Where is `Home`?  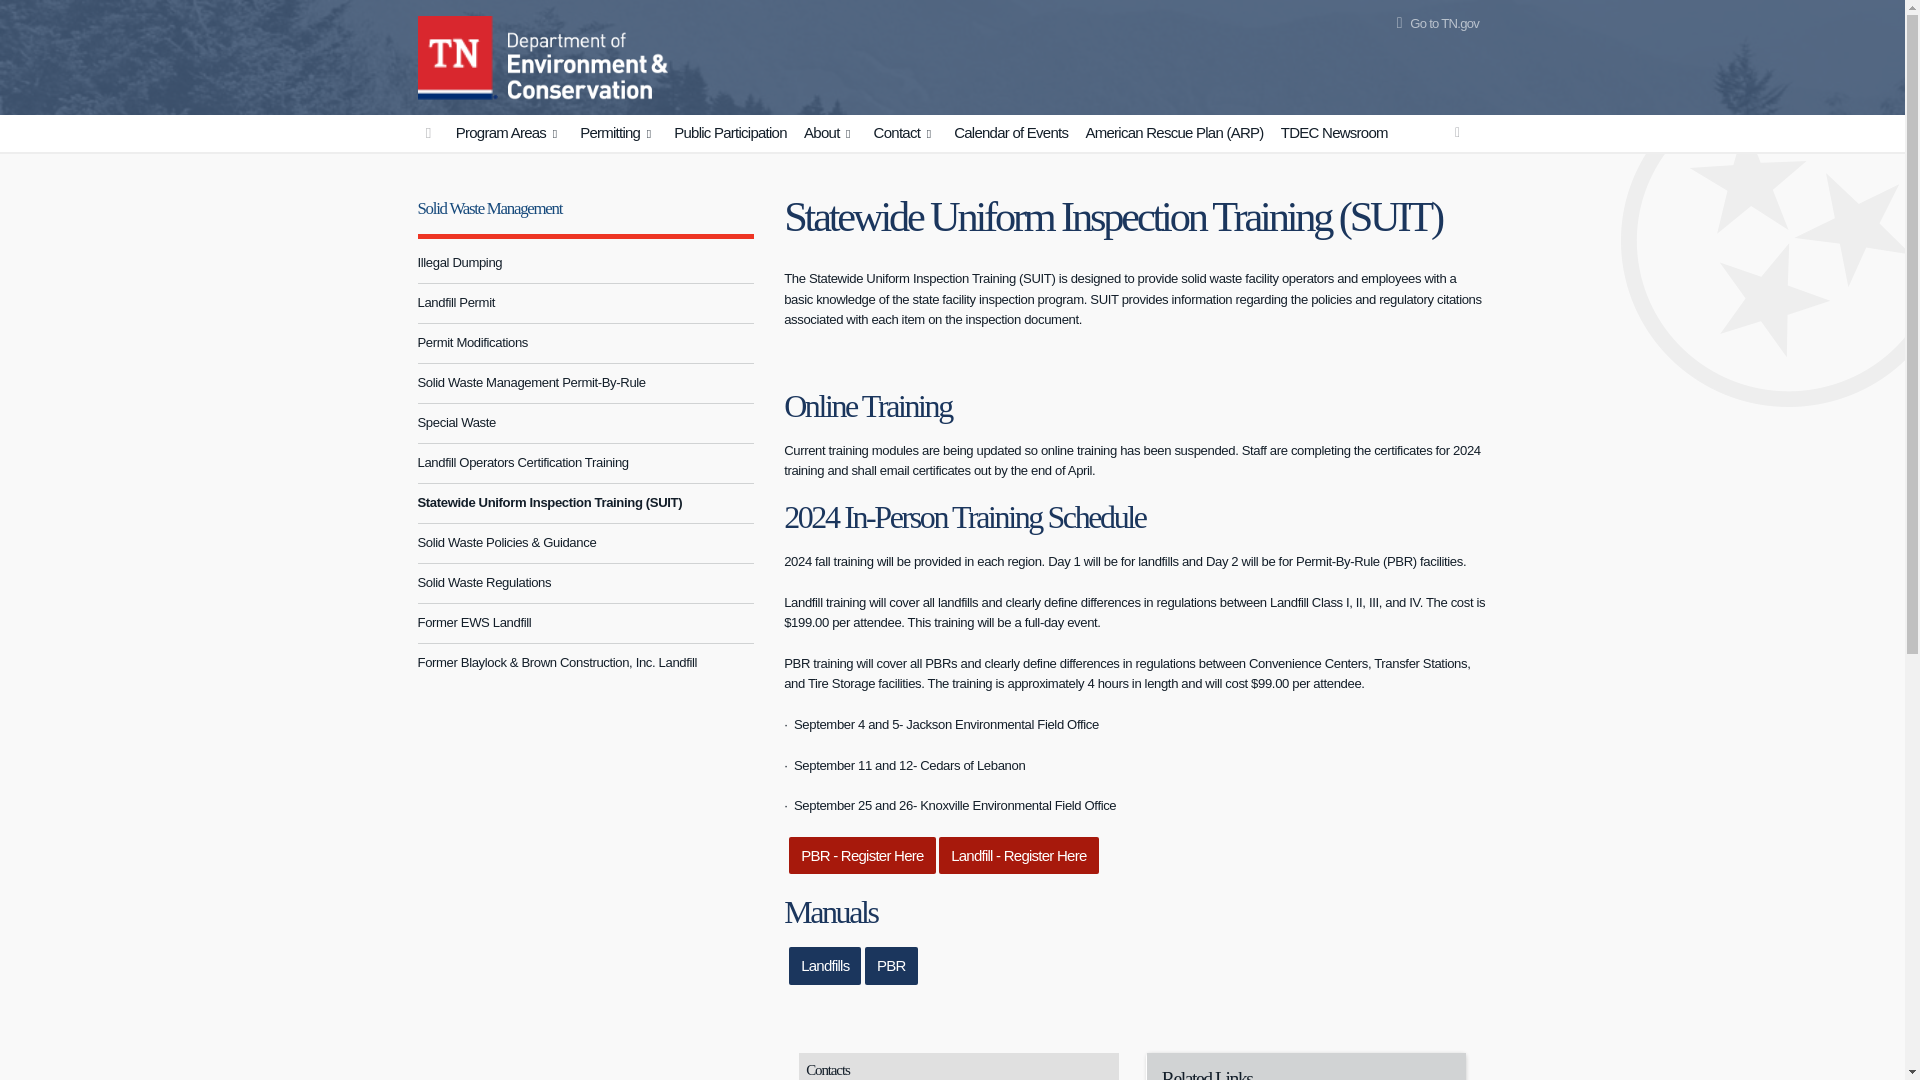
Home is located at coordinates (458, 54).